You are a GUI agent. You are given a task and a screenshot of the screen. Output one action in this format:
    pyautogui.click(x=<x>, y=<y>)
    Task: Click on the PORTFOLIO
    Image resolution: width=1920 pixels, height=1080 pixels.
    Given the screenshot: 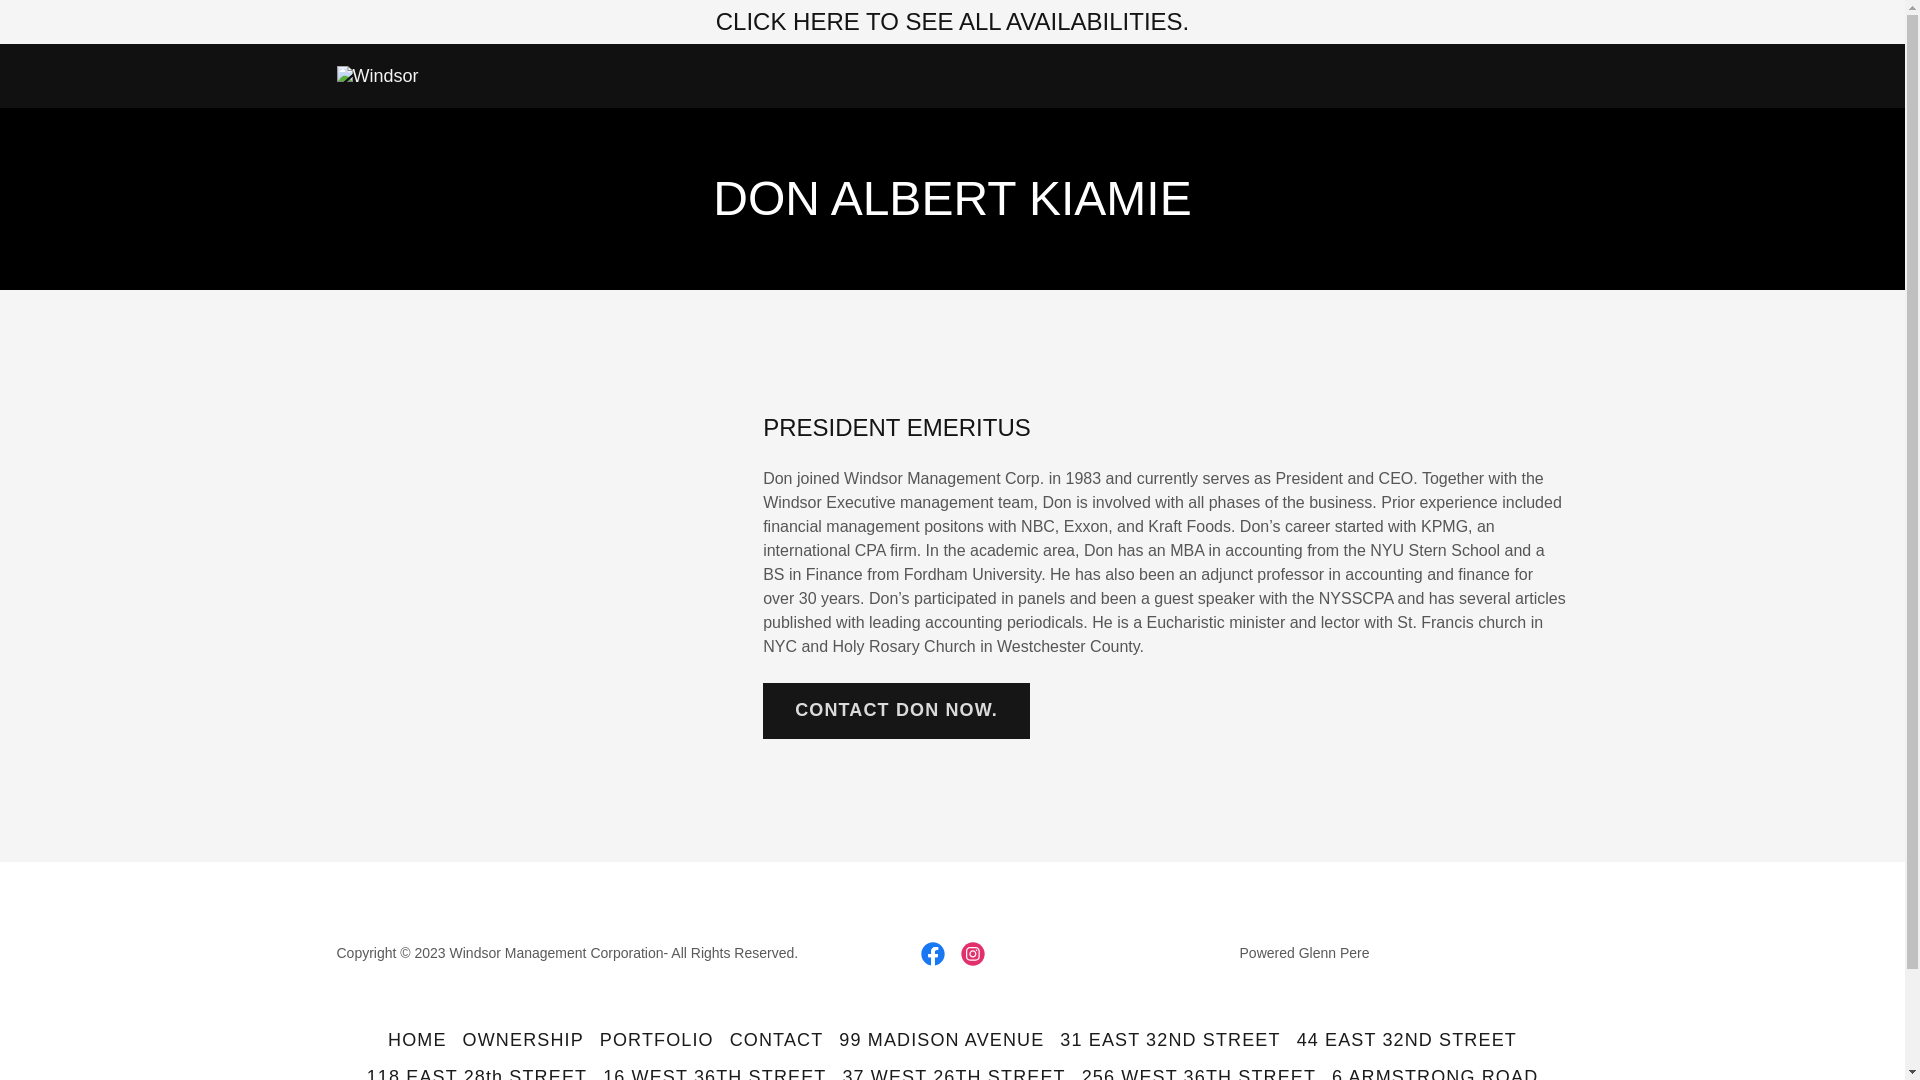 What is the action you would take?
    pyautogui.click(x=656, y=1040)
    